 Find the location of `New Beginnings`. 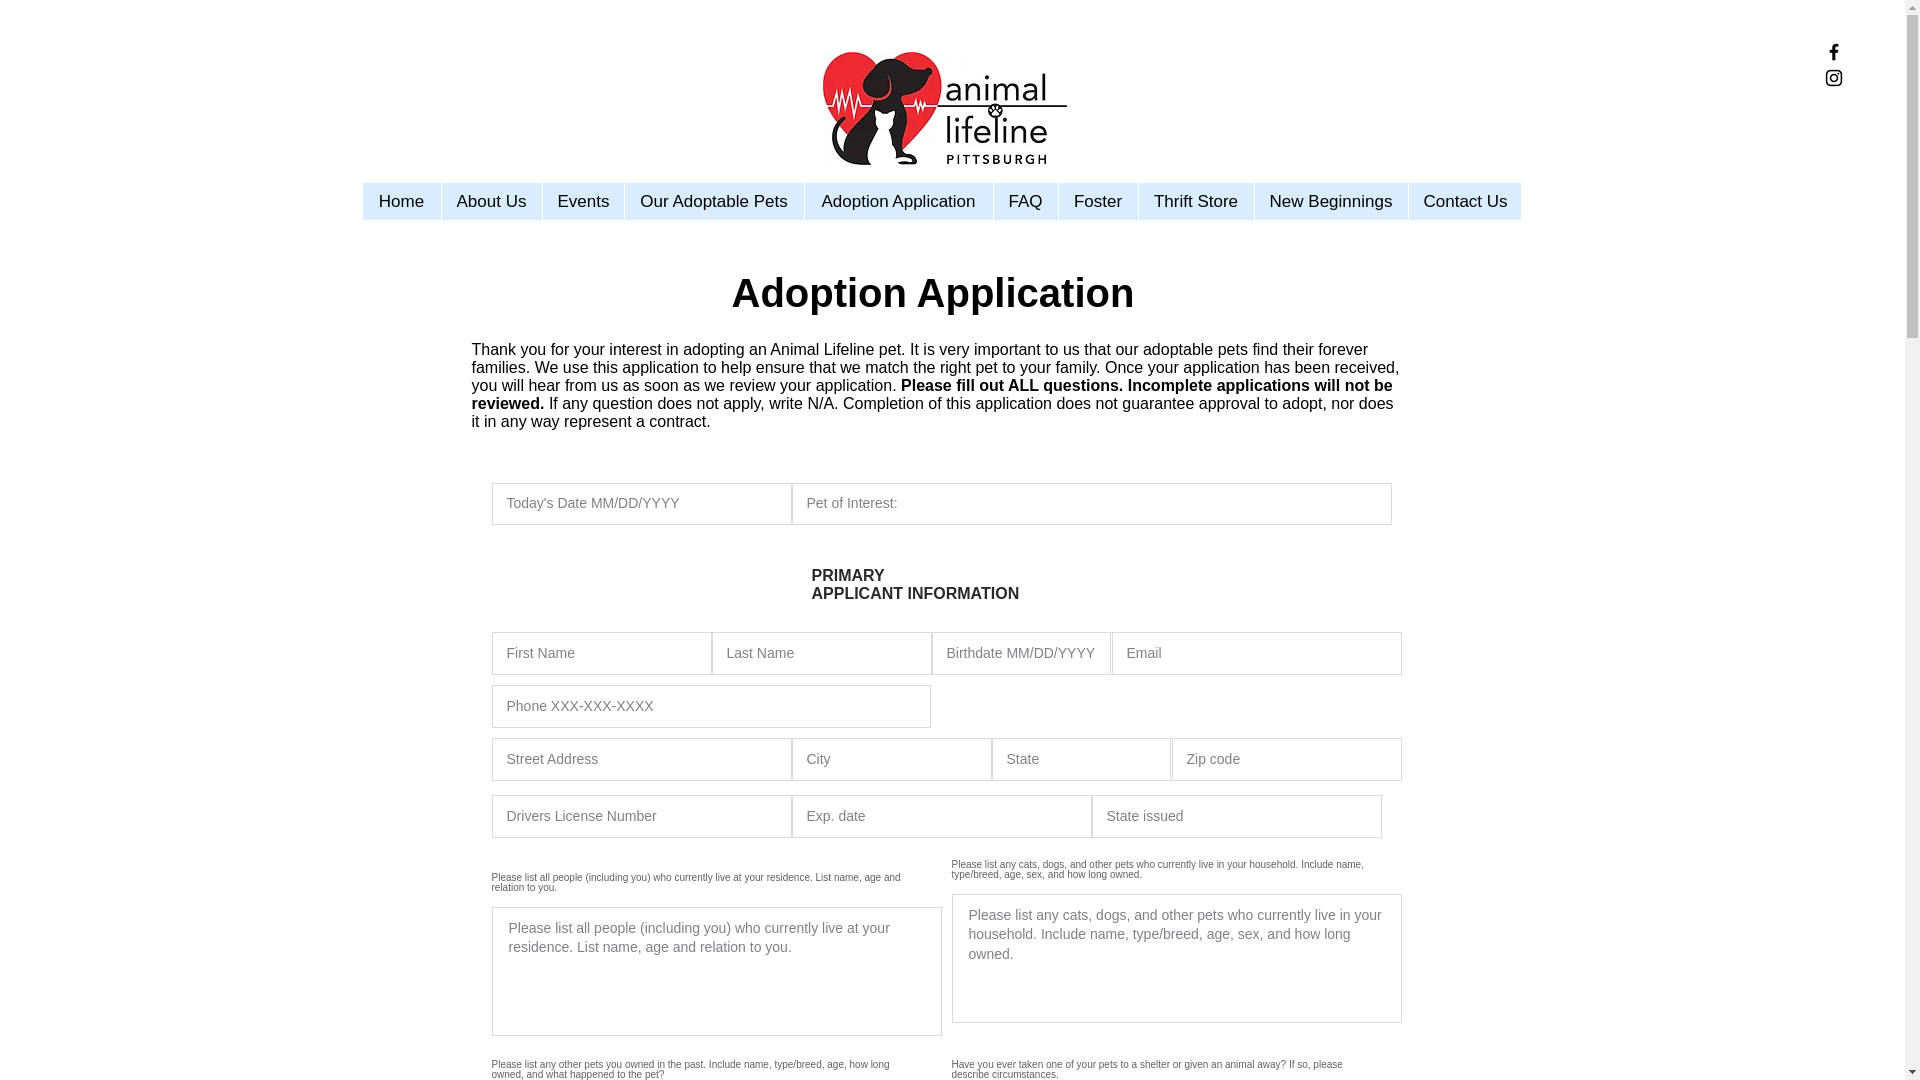

New Beginnings is located at coordinates (1330, 201).